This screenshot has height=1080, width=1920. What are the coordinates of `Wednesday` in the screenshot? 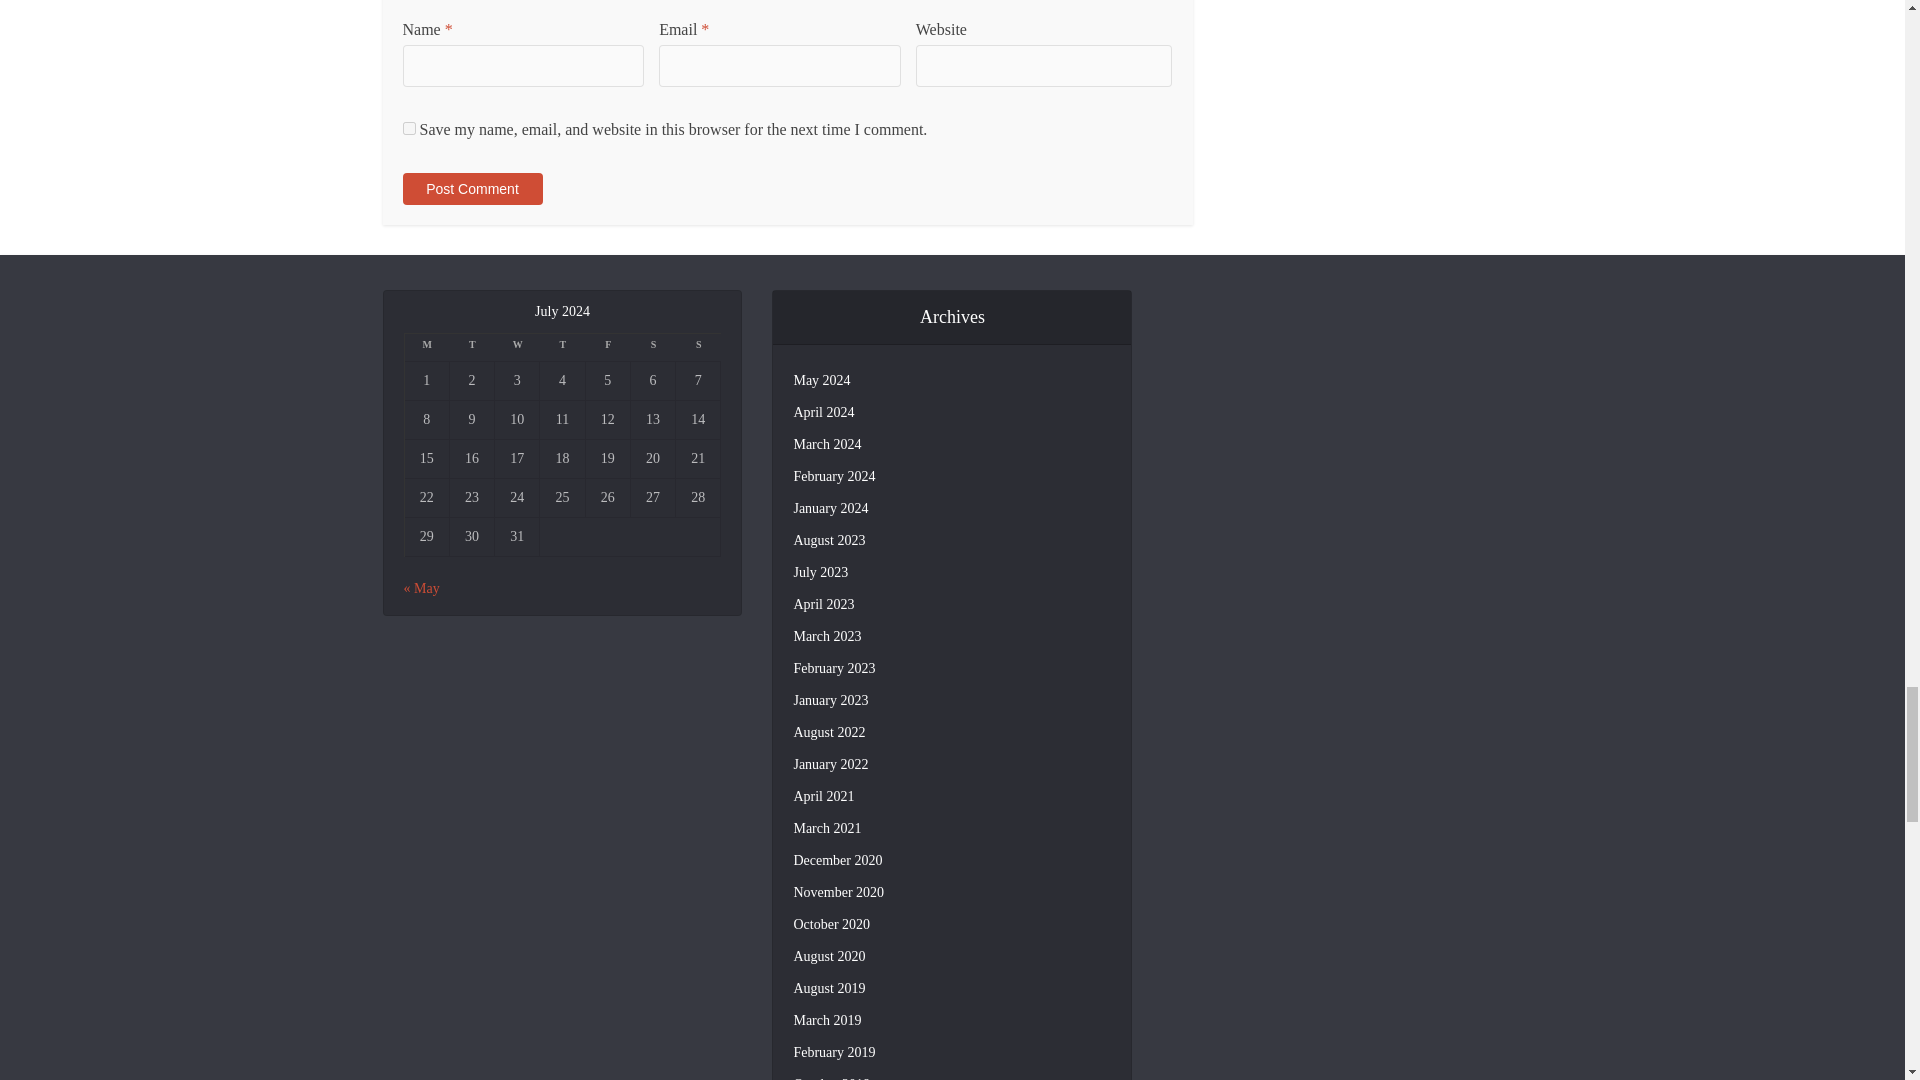 It's located at (517, 347).